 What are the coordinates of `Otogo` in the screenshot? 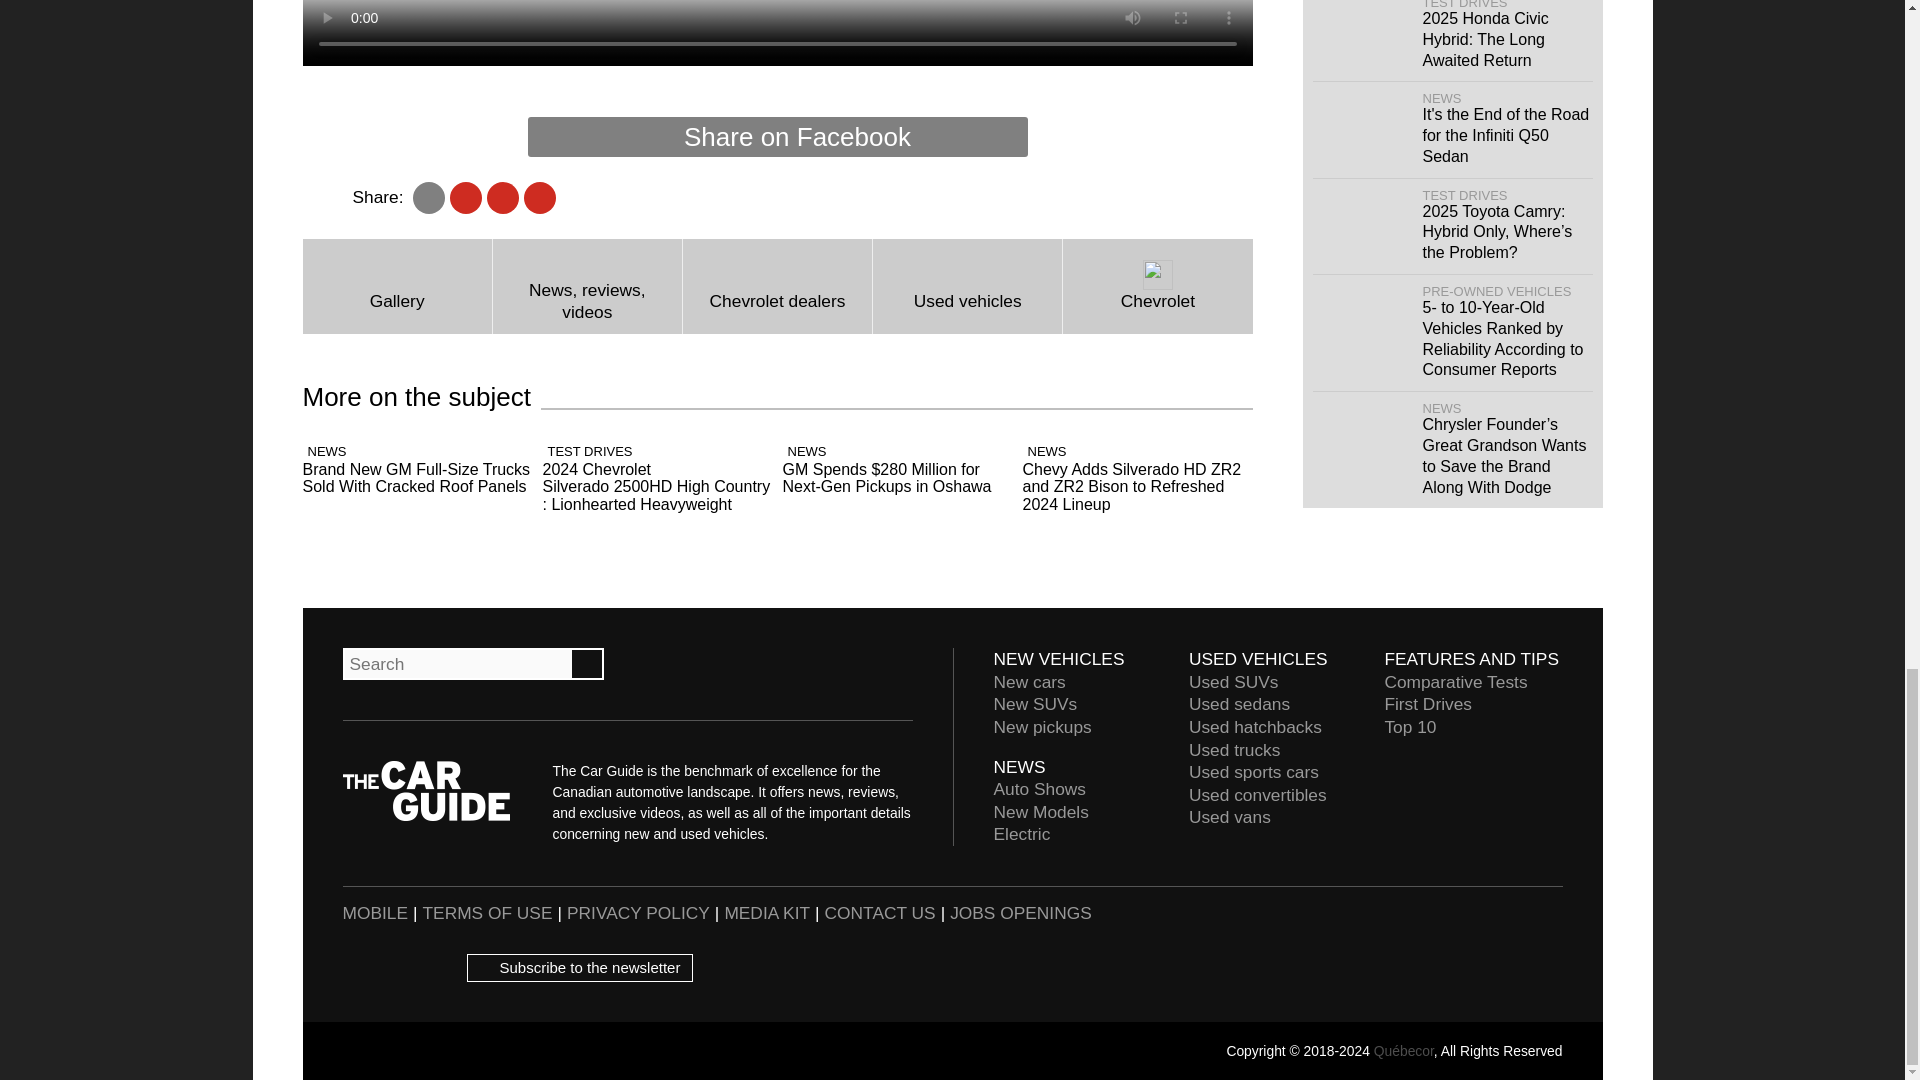 It's located at (1516, 942).